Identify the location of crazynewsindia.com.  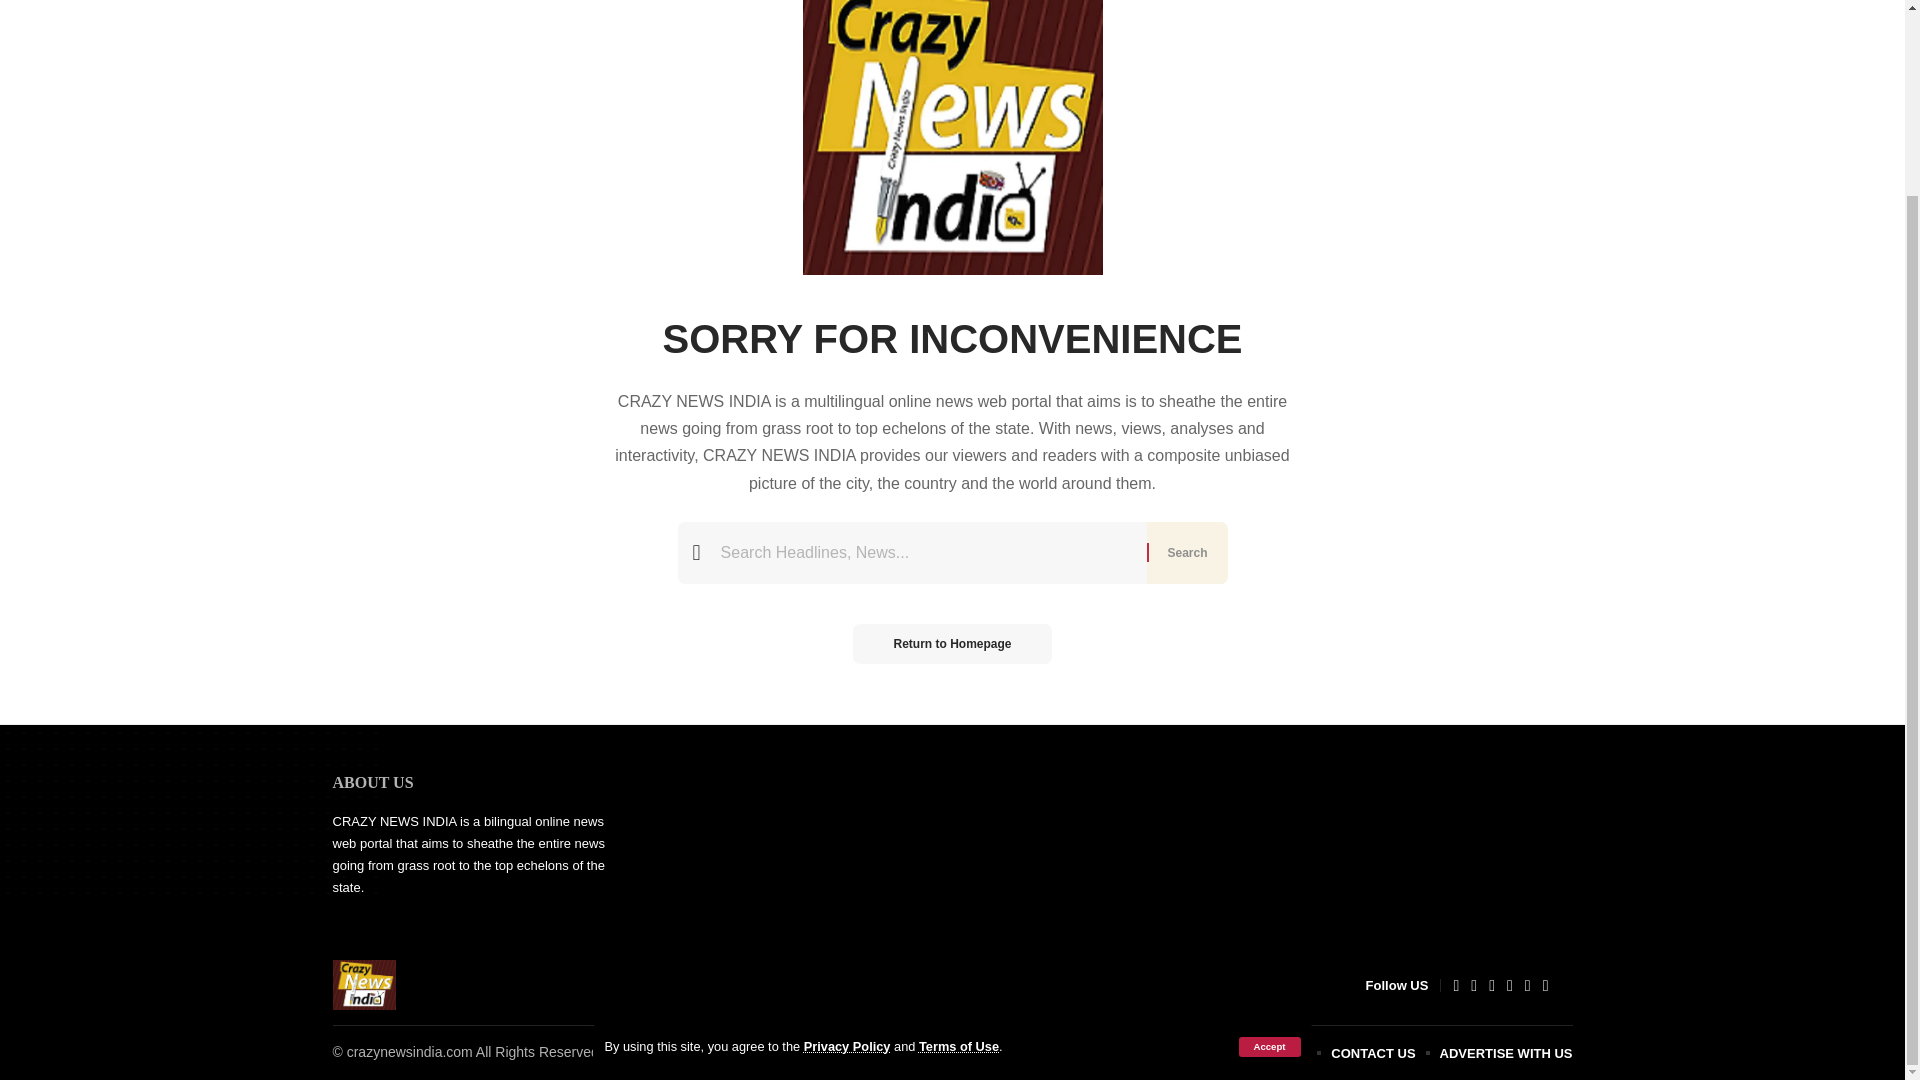
(364, 984).